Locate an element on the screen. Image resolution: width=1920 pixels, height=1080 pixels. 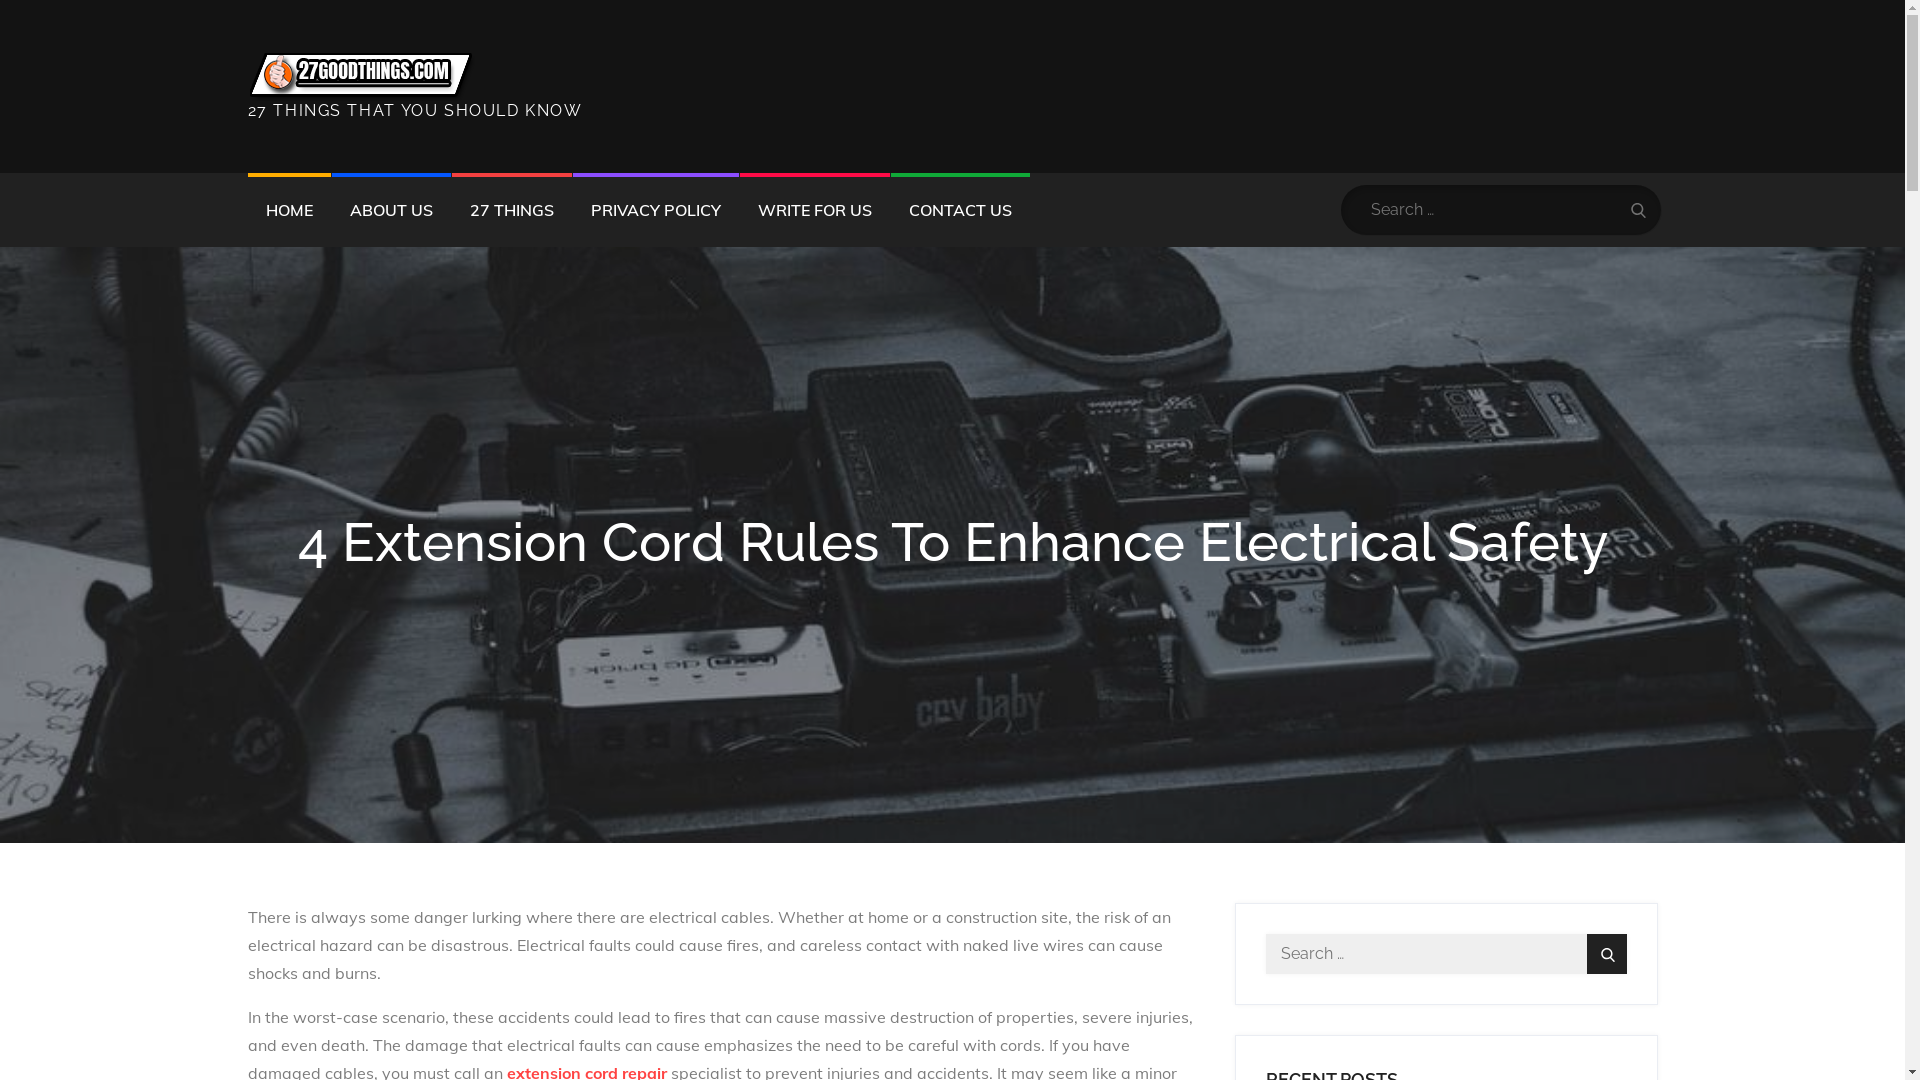
27 THINGS is located at coordinates (512, 210).